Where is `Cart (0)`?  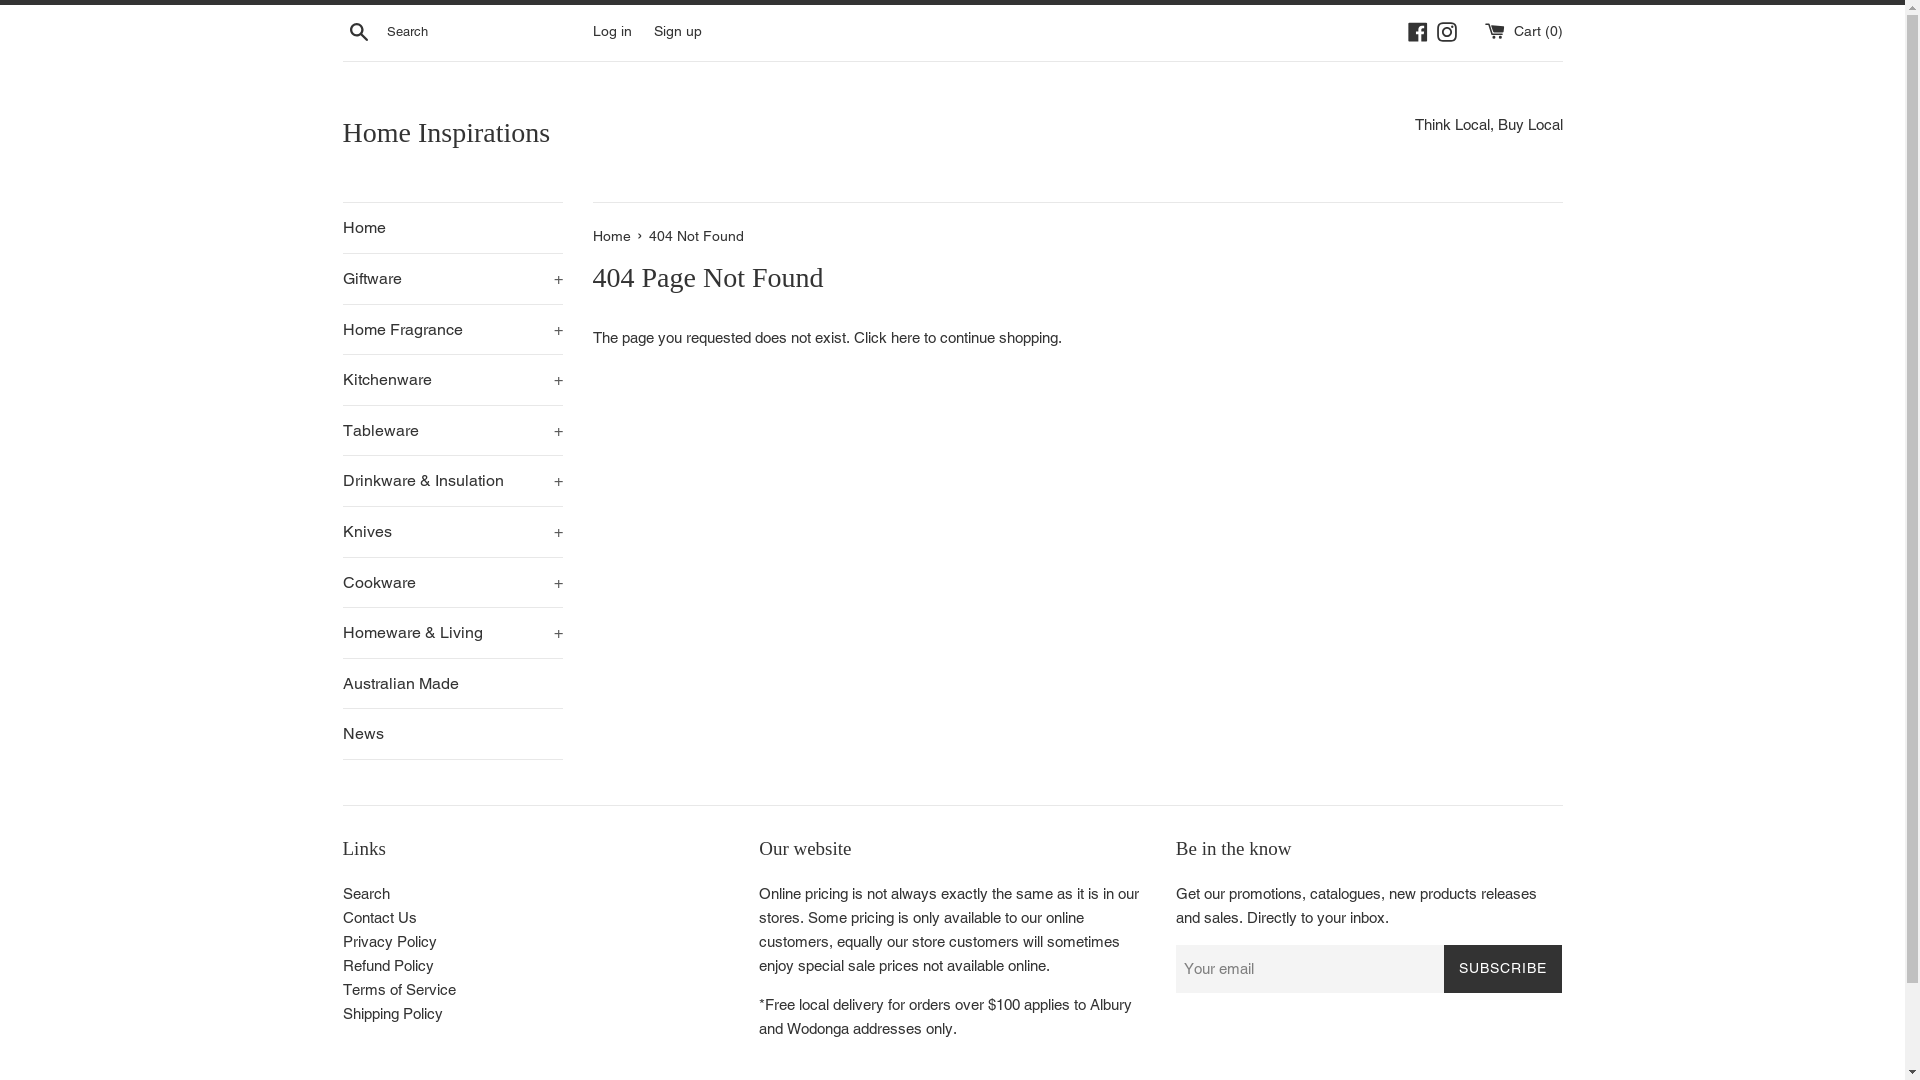
Cart (0) is located at coordinates (1523, 30).